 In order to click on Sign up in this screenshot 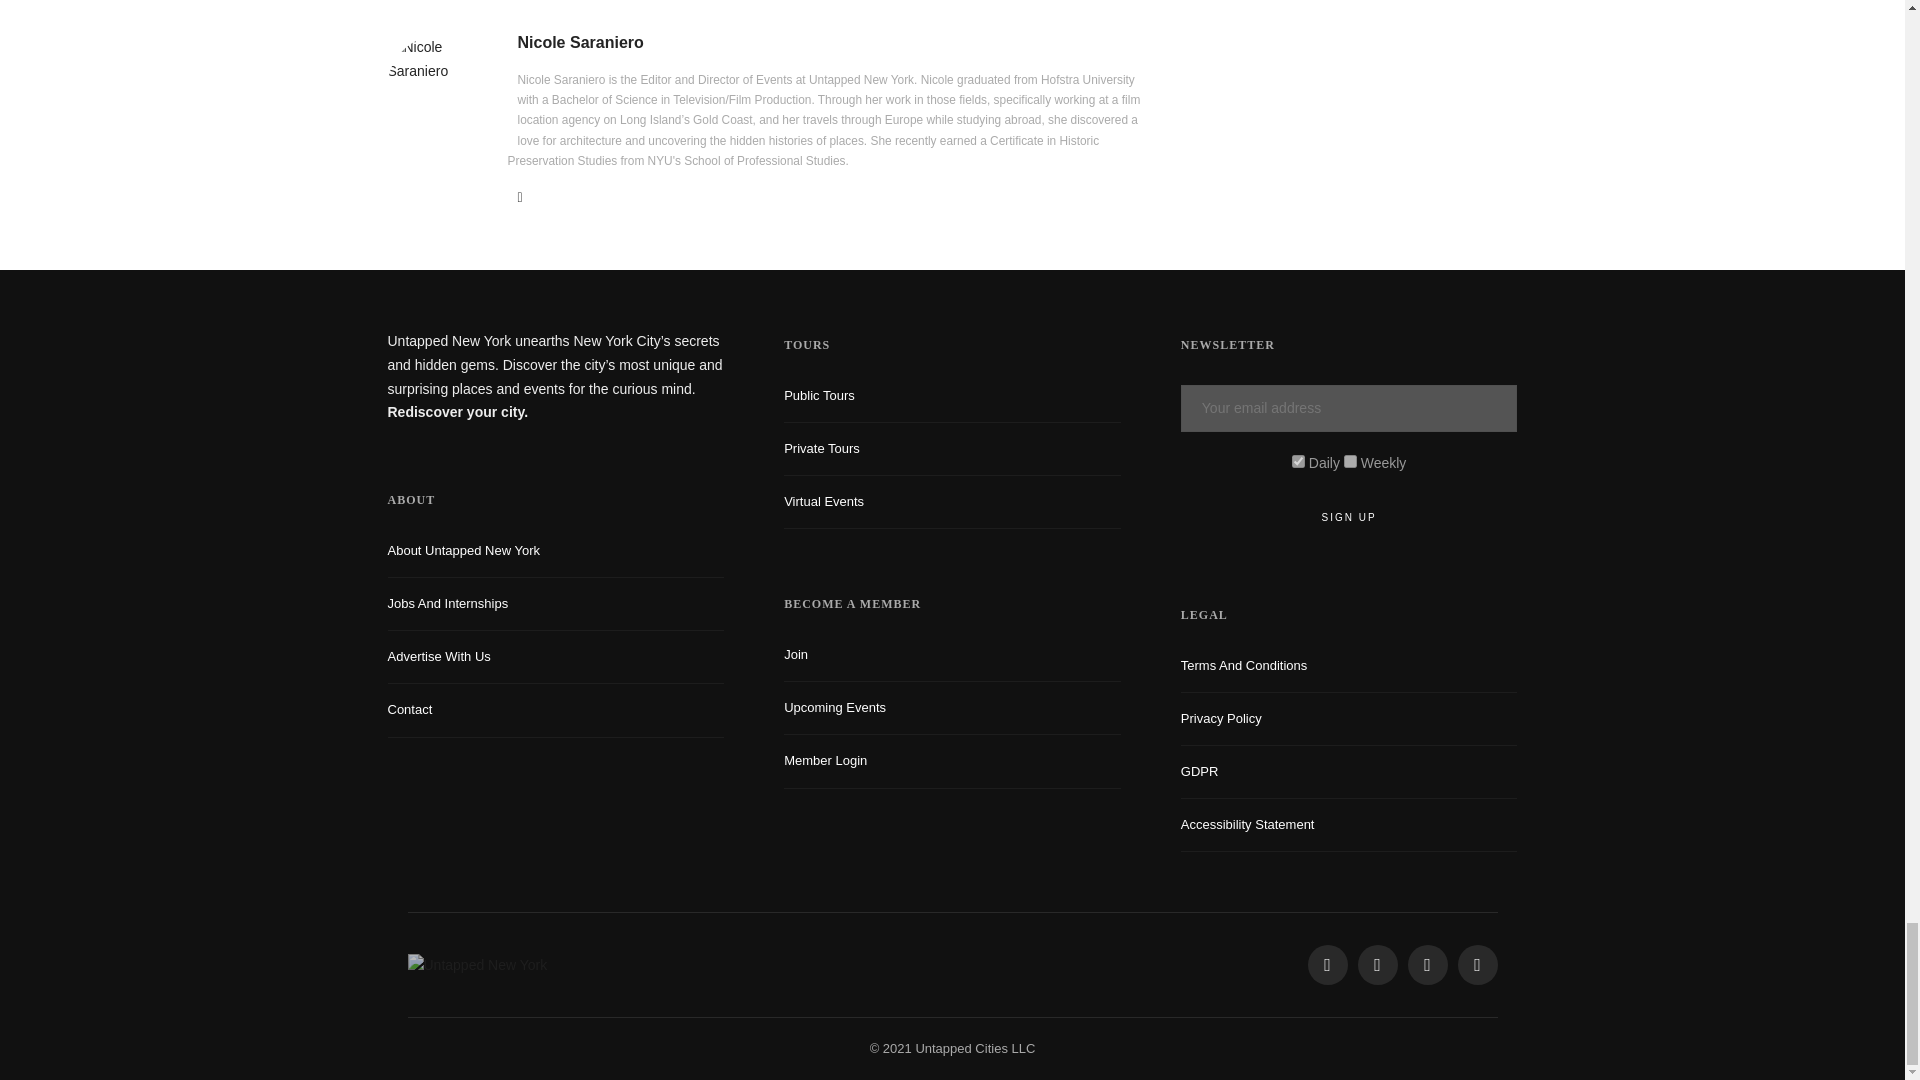, I will do `click(1349, 518)`.